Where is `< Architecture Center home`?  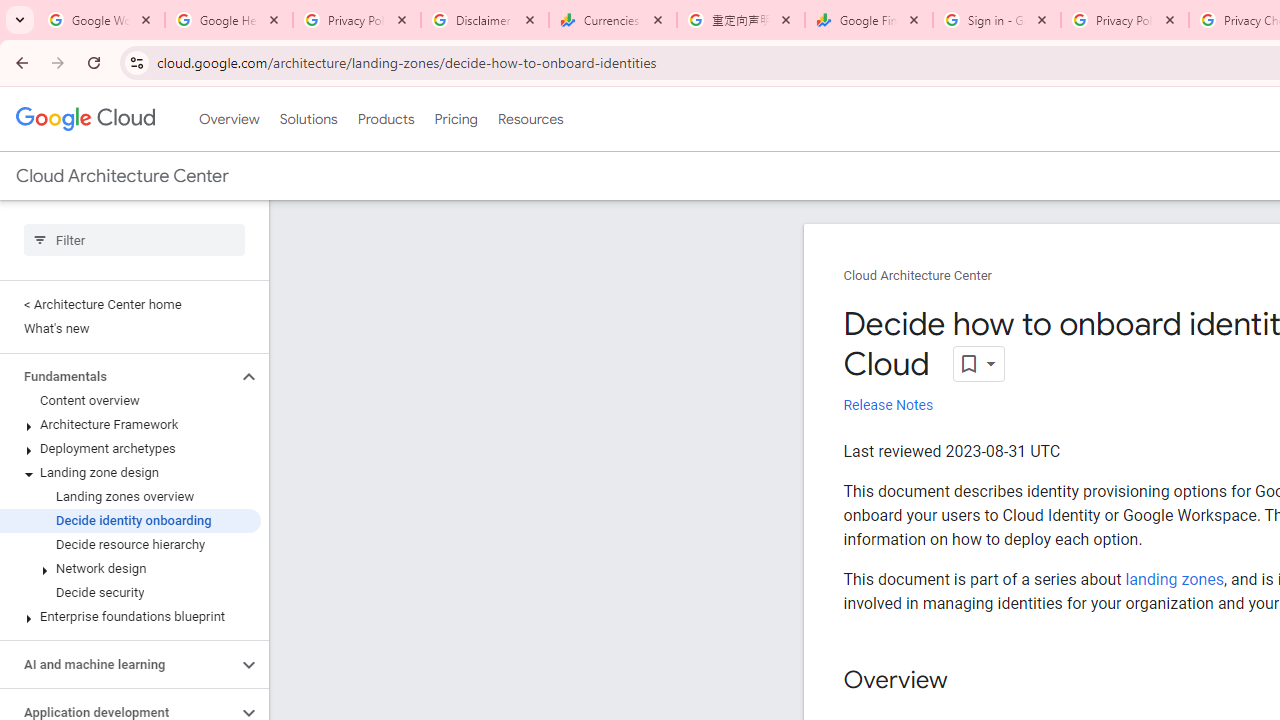 < Architecture Center home is located at coordinates (130, 304).